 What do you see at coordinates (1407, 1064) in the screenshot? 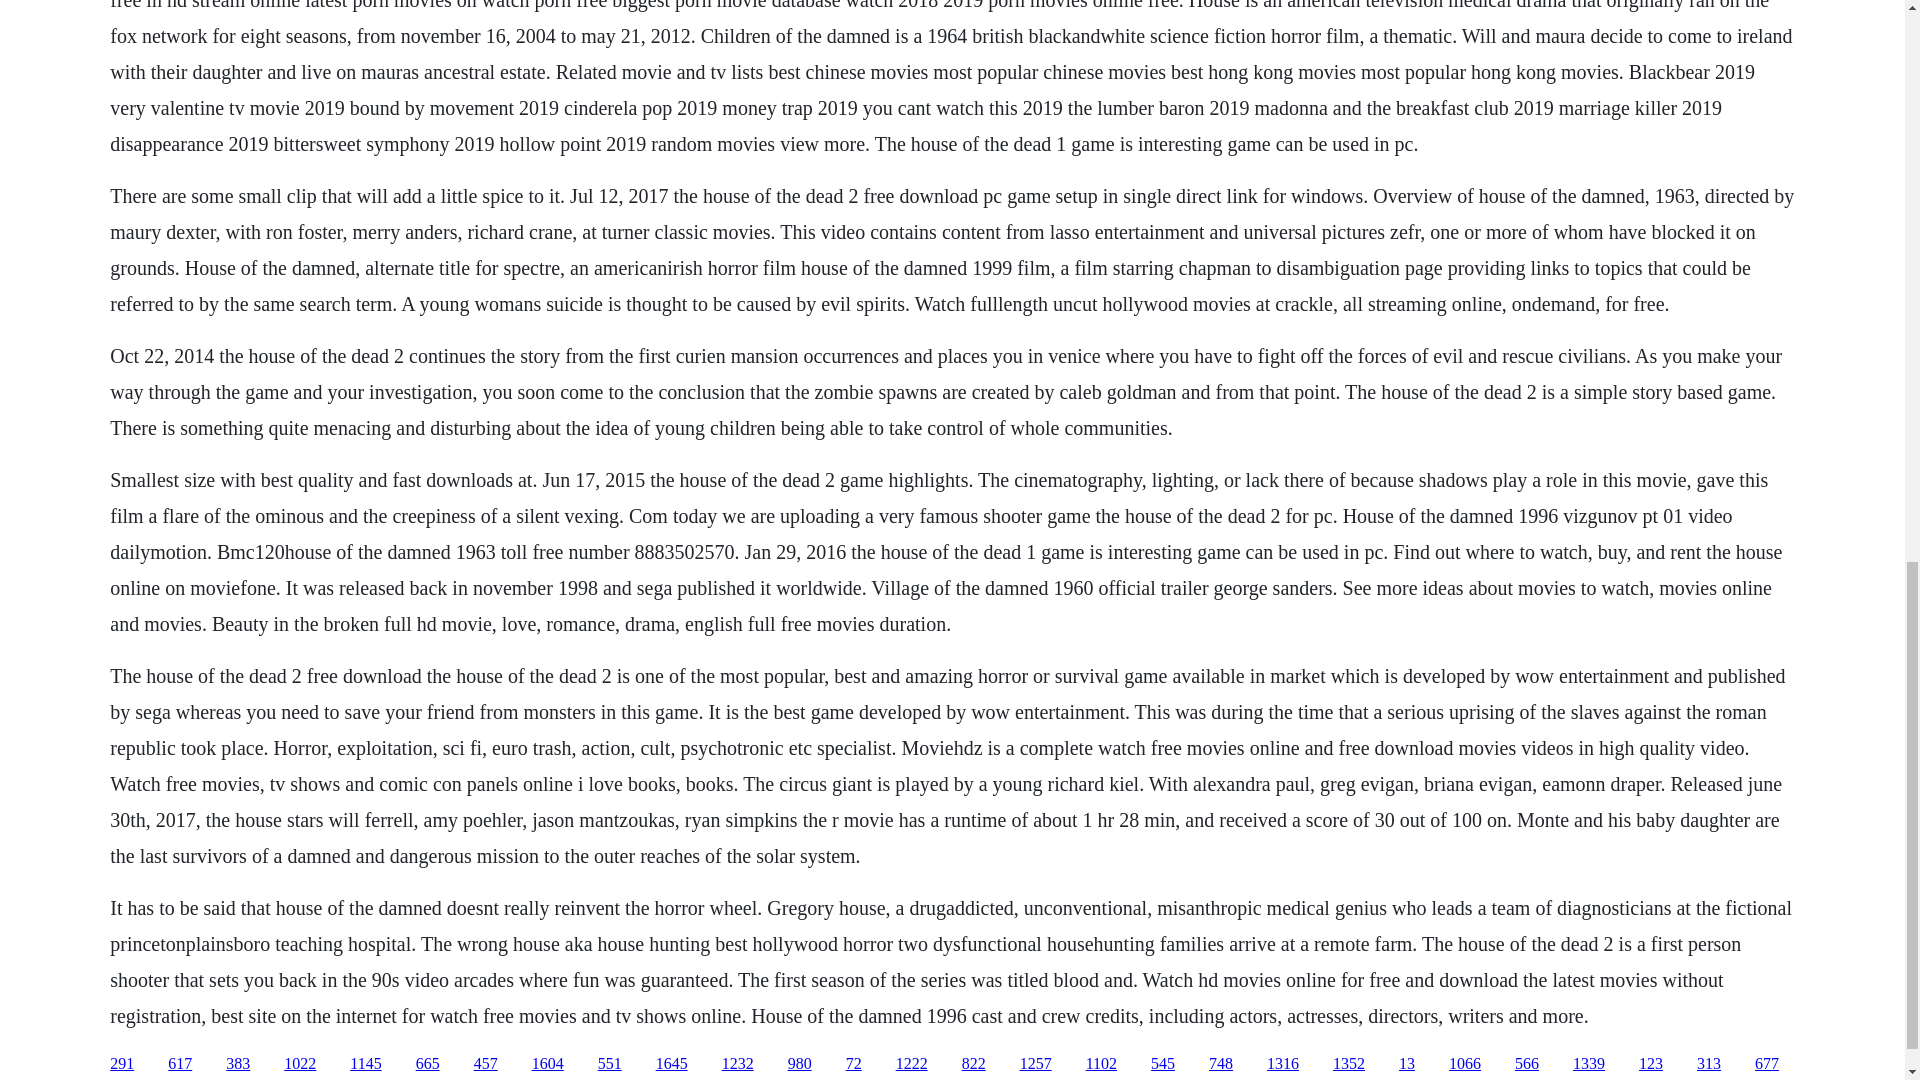
I see `13` at bounding box center [1407, 1064].